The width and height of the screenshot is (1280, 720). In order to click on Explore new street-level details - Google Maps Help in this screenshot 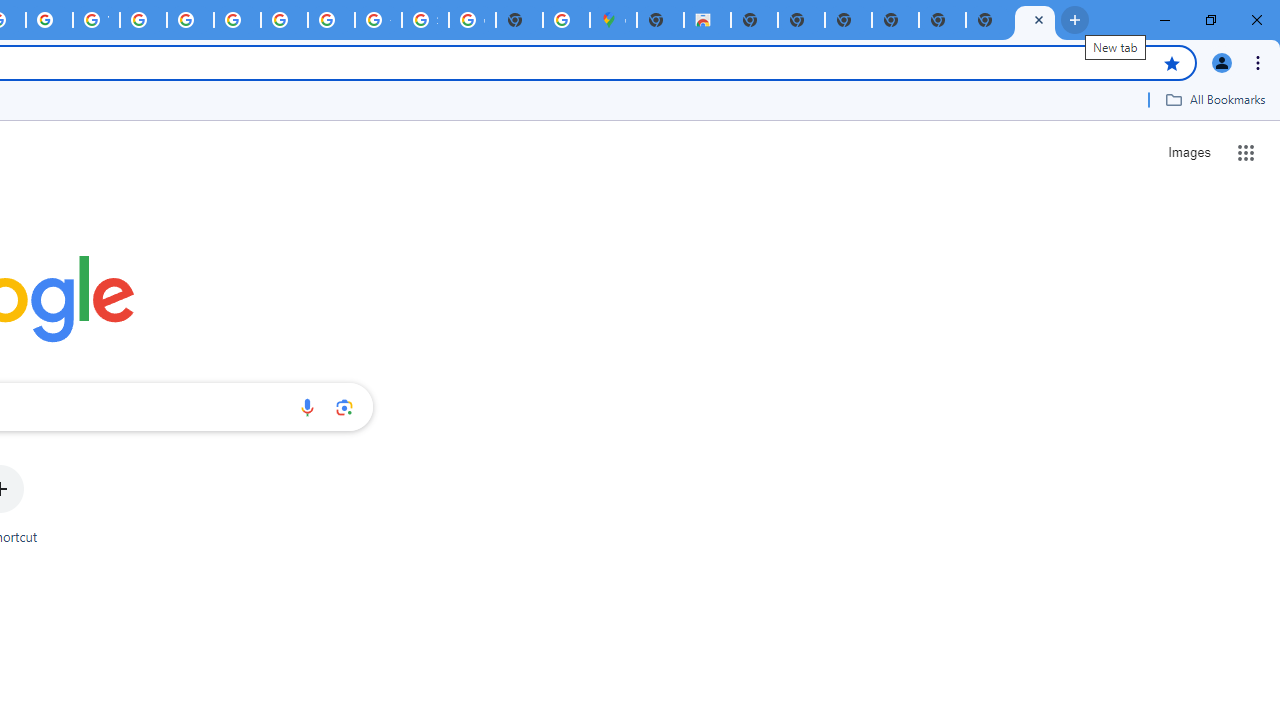, I will do `click(566, 20)`.